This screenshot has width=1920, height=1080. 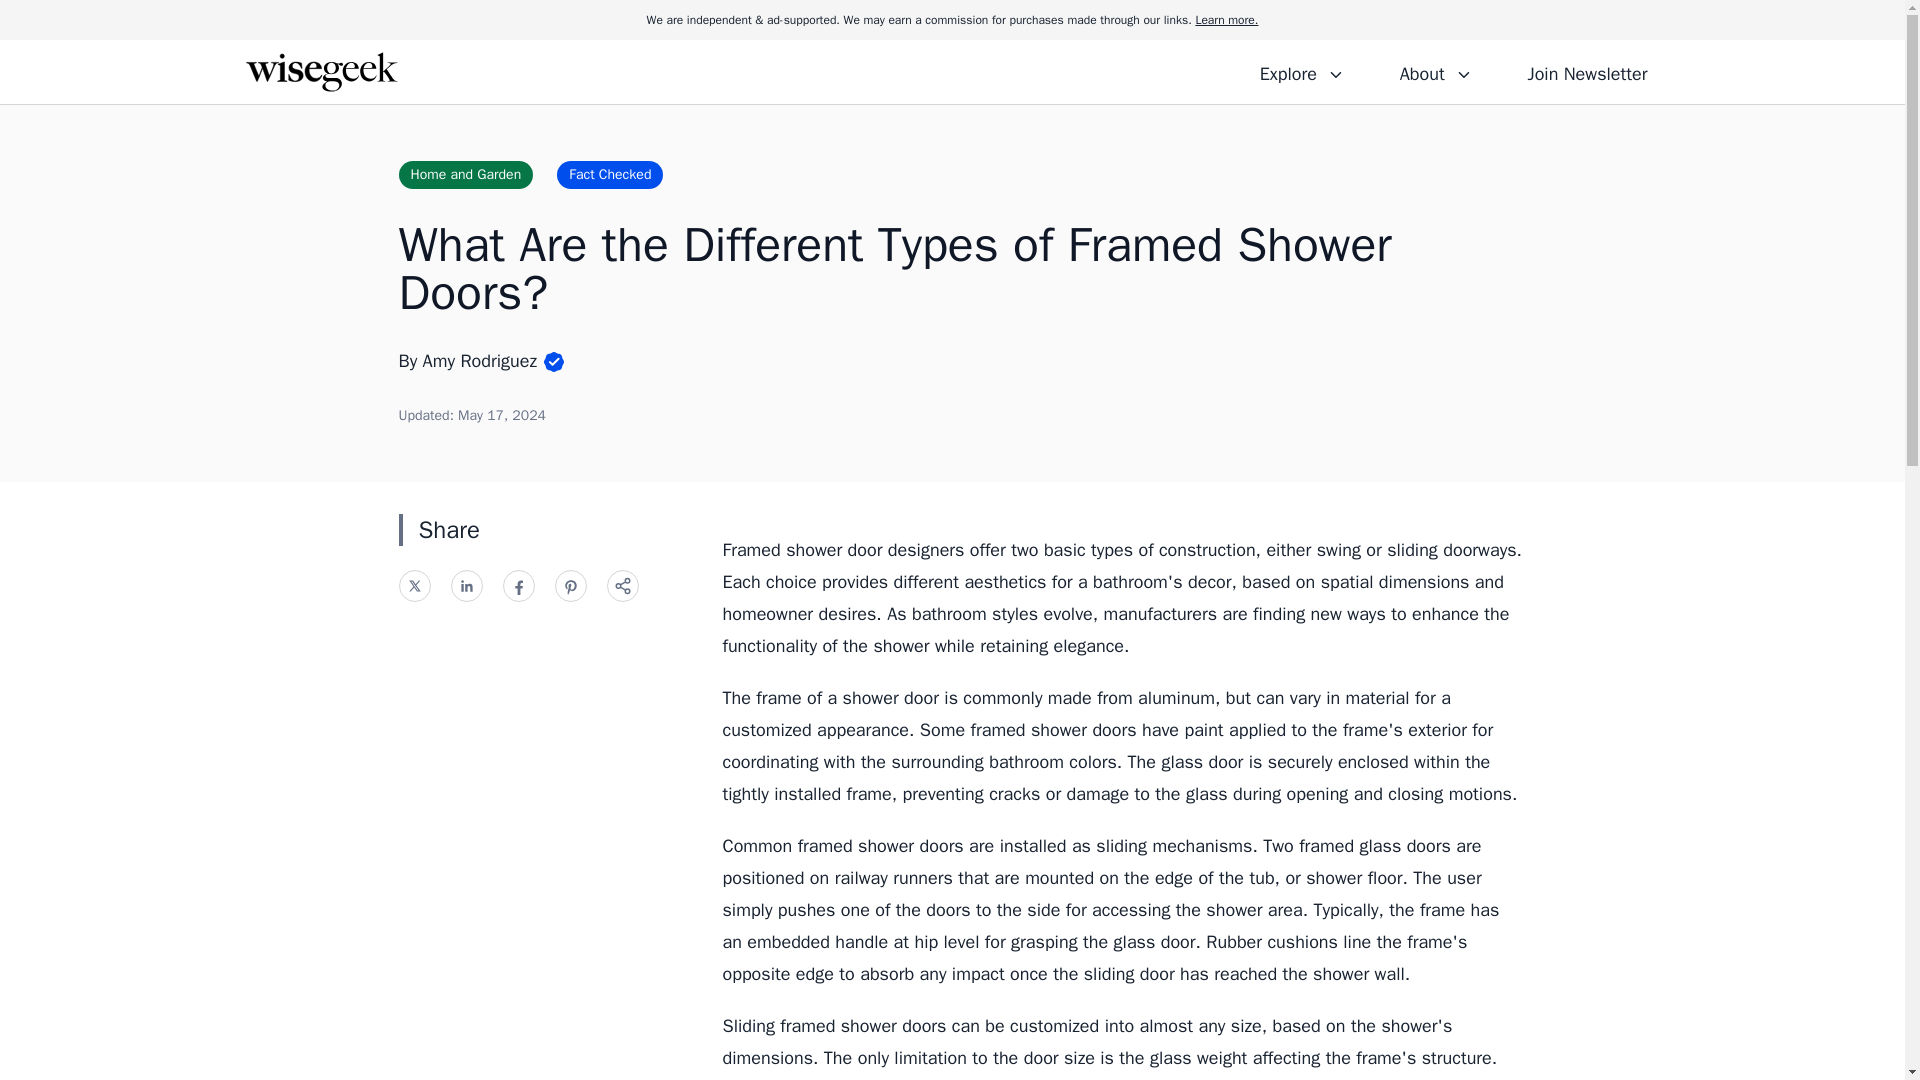 I want to click on Fact Checked, so click(x=609, y=174).